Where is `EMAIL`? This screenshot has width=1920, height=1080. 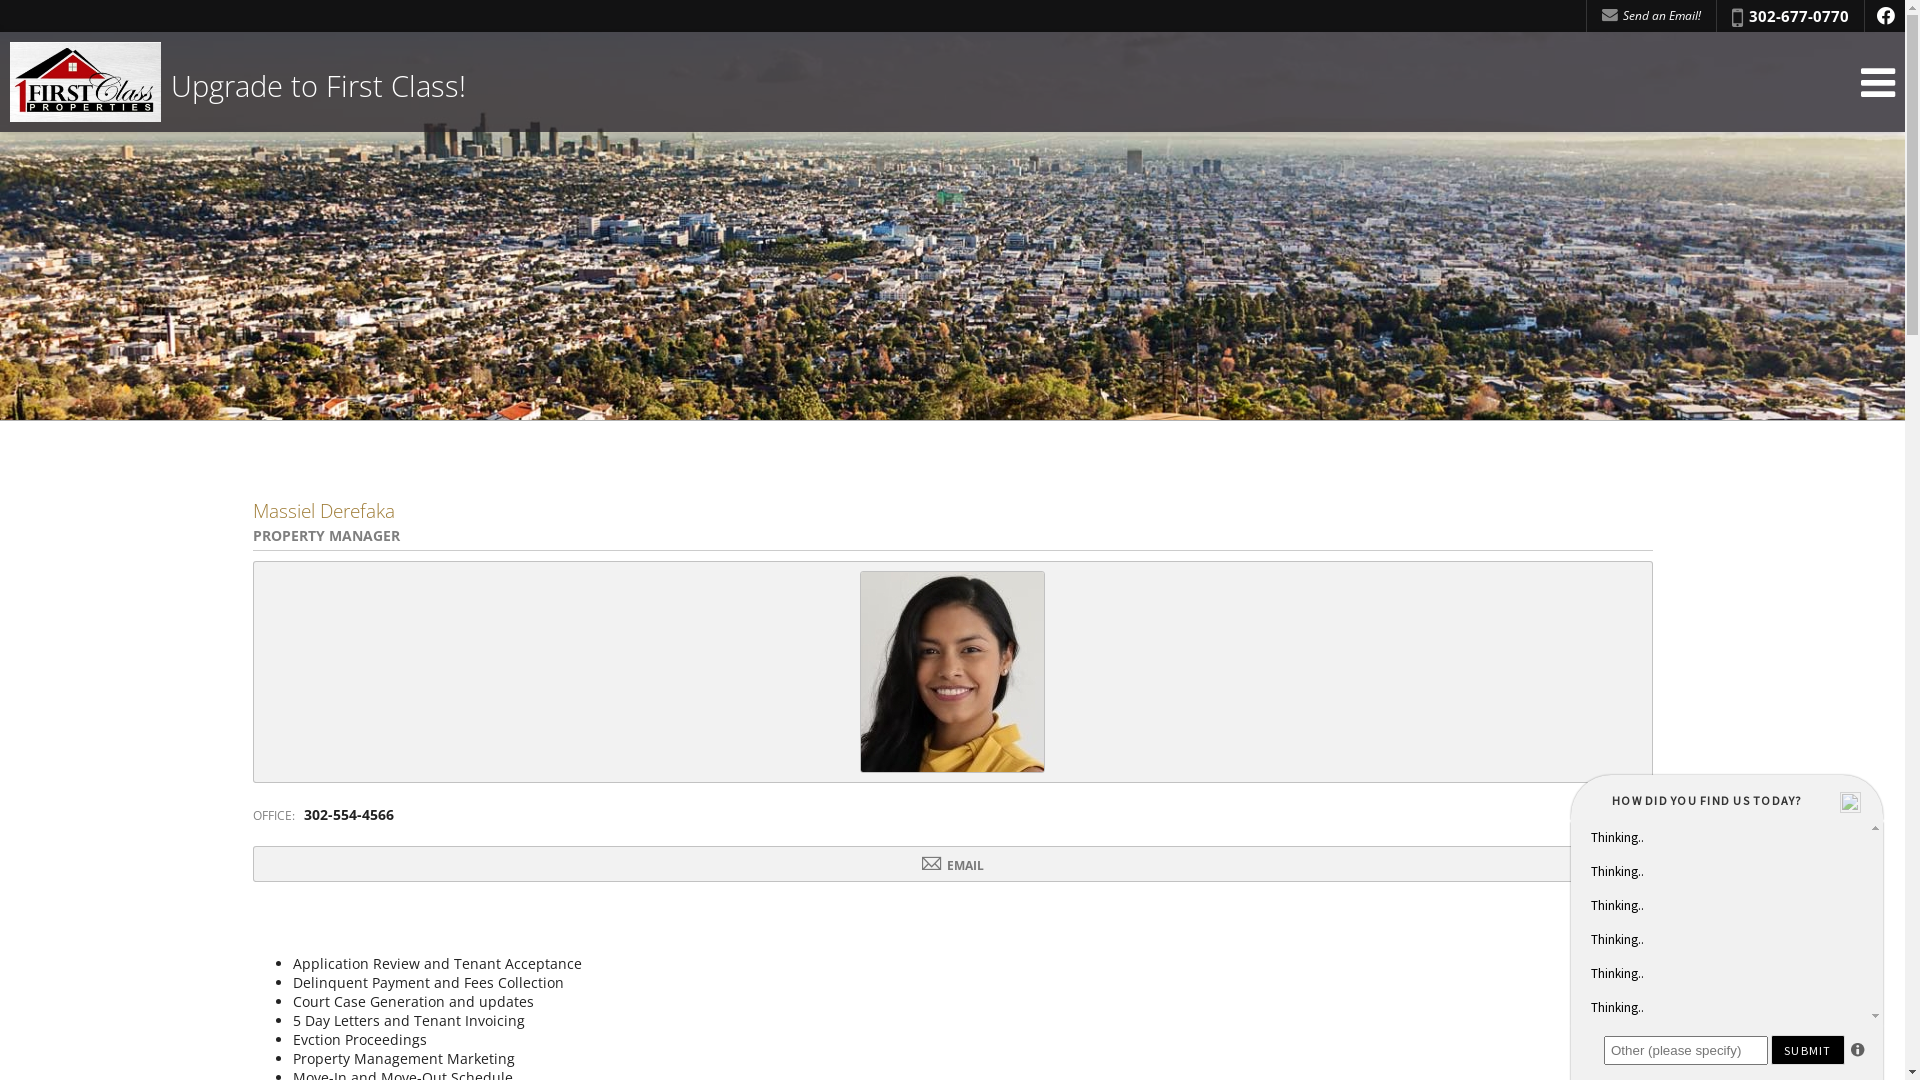 EMAIL is located at coordinates (952, 864).